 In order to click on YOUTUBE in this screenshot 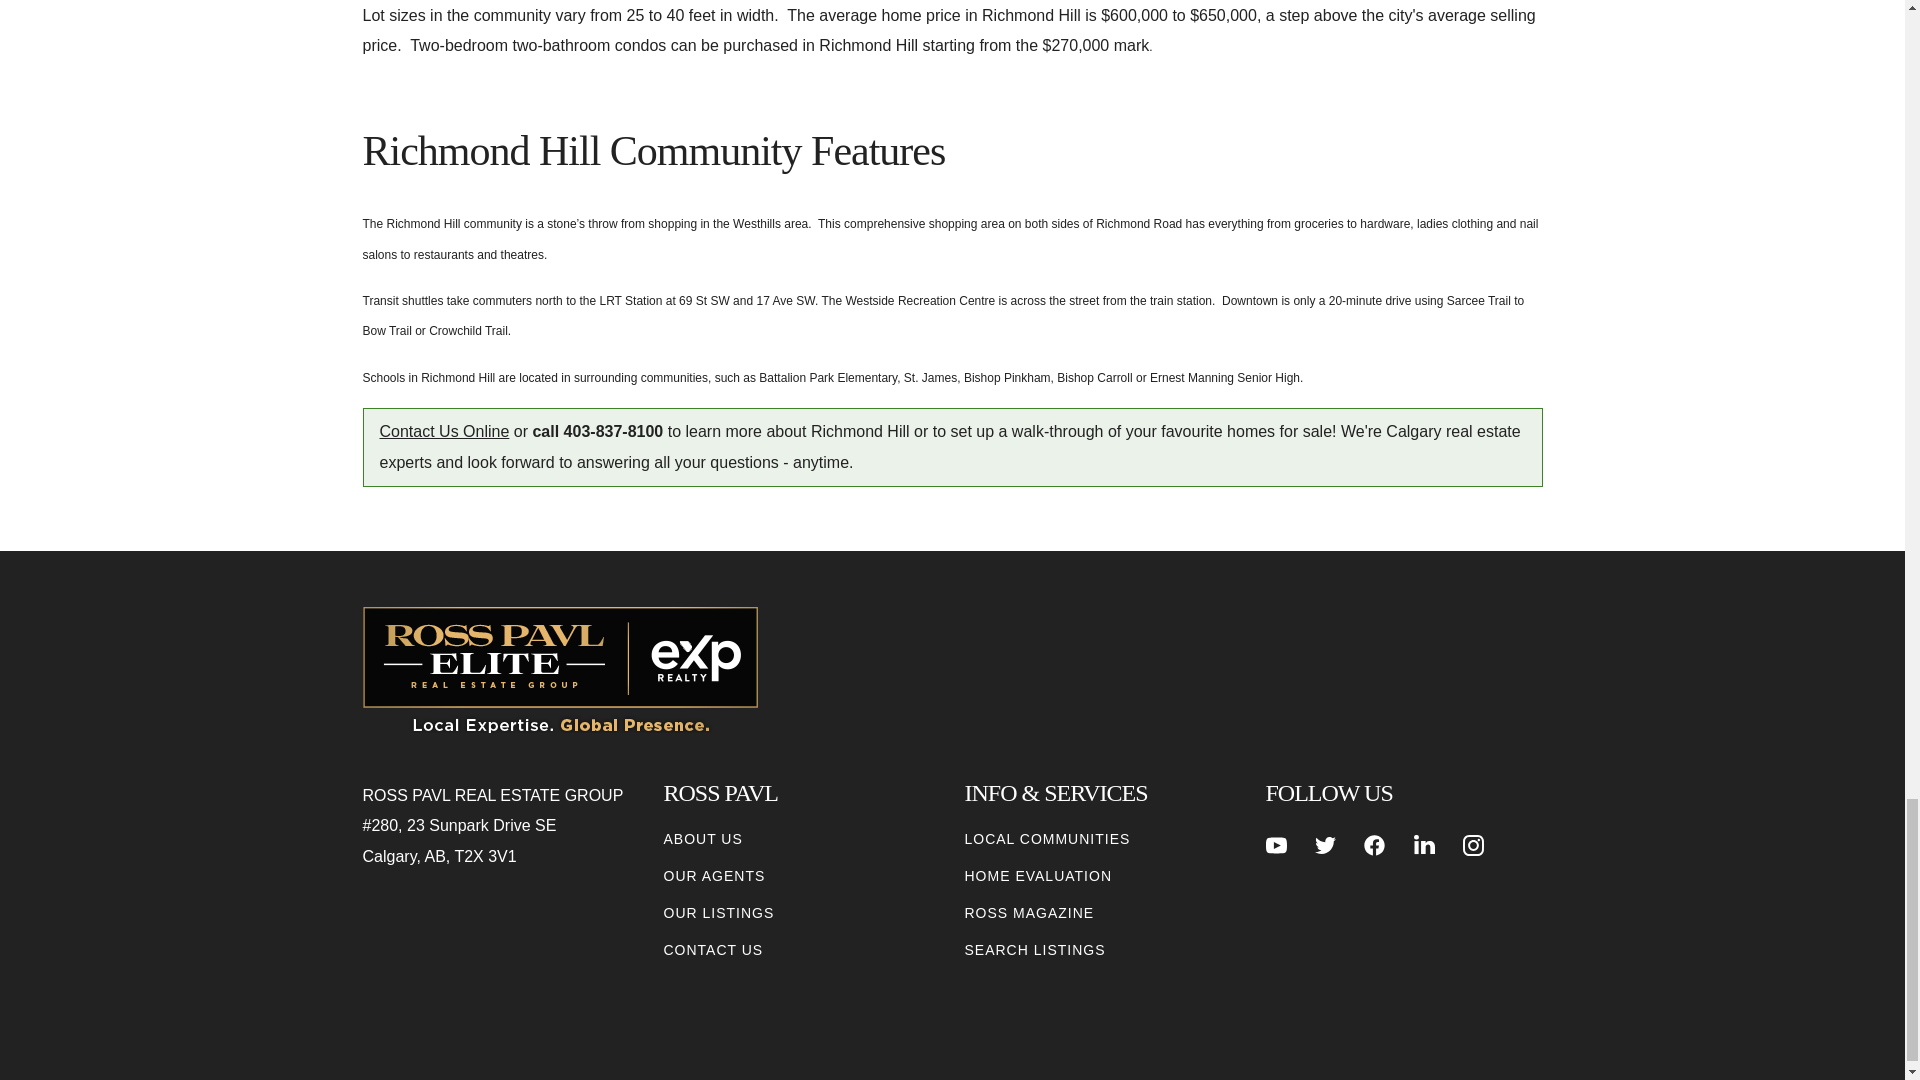, I will do `click(1276, 845)`.